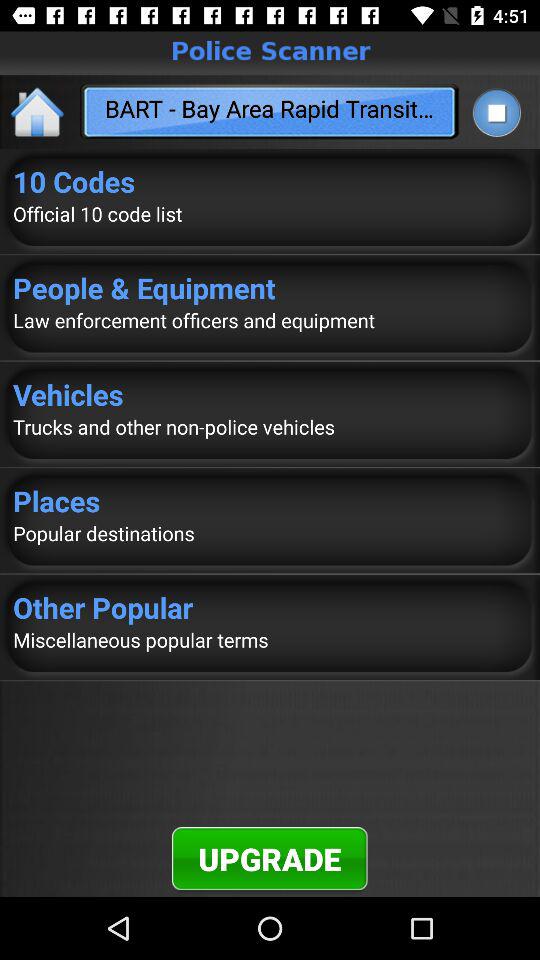 The width and height of the screenshot is (540, 960). Describe the element at coordinates (270, 858) in the screenshot. I see `turn on upgrade item` at that location.